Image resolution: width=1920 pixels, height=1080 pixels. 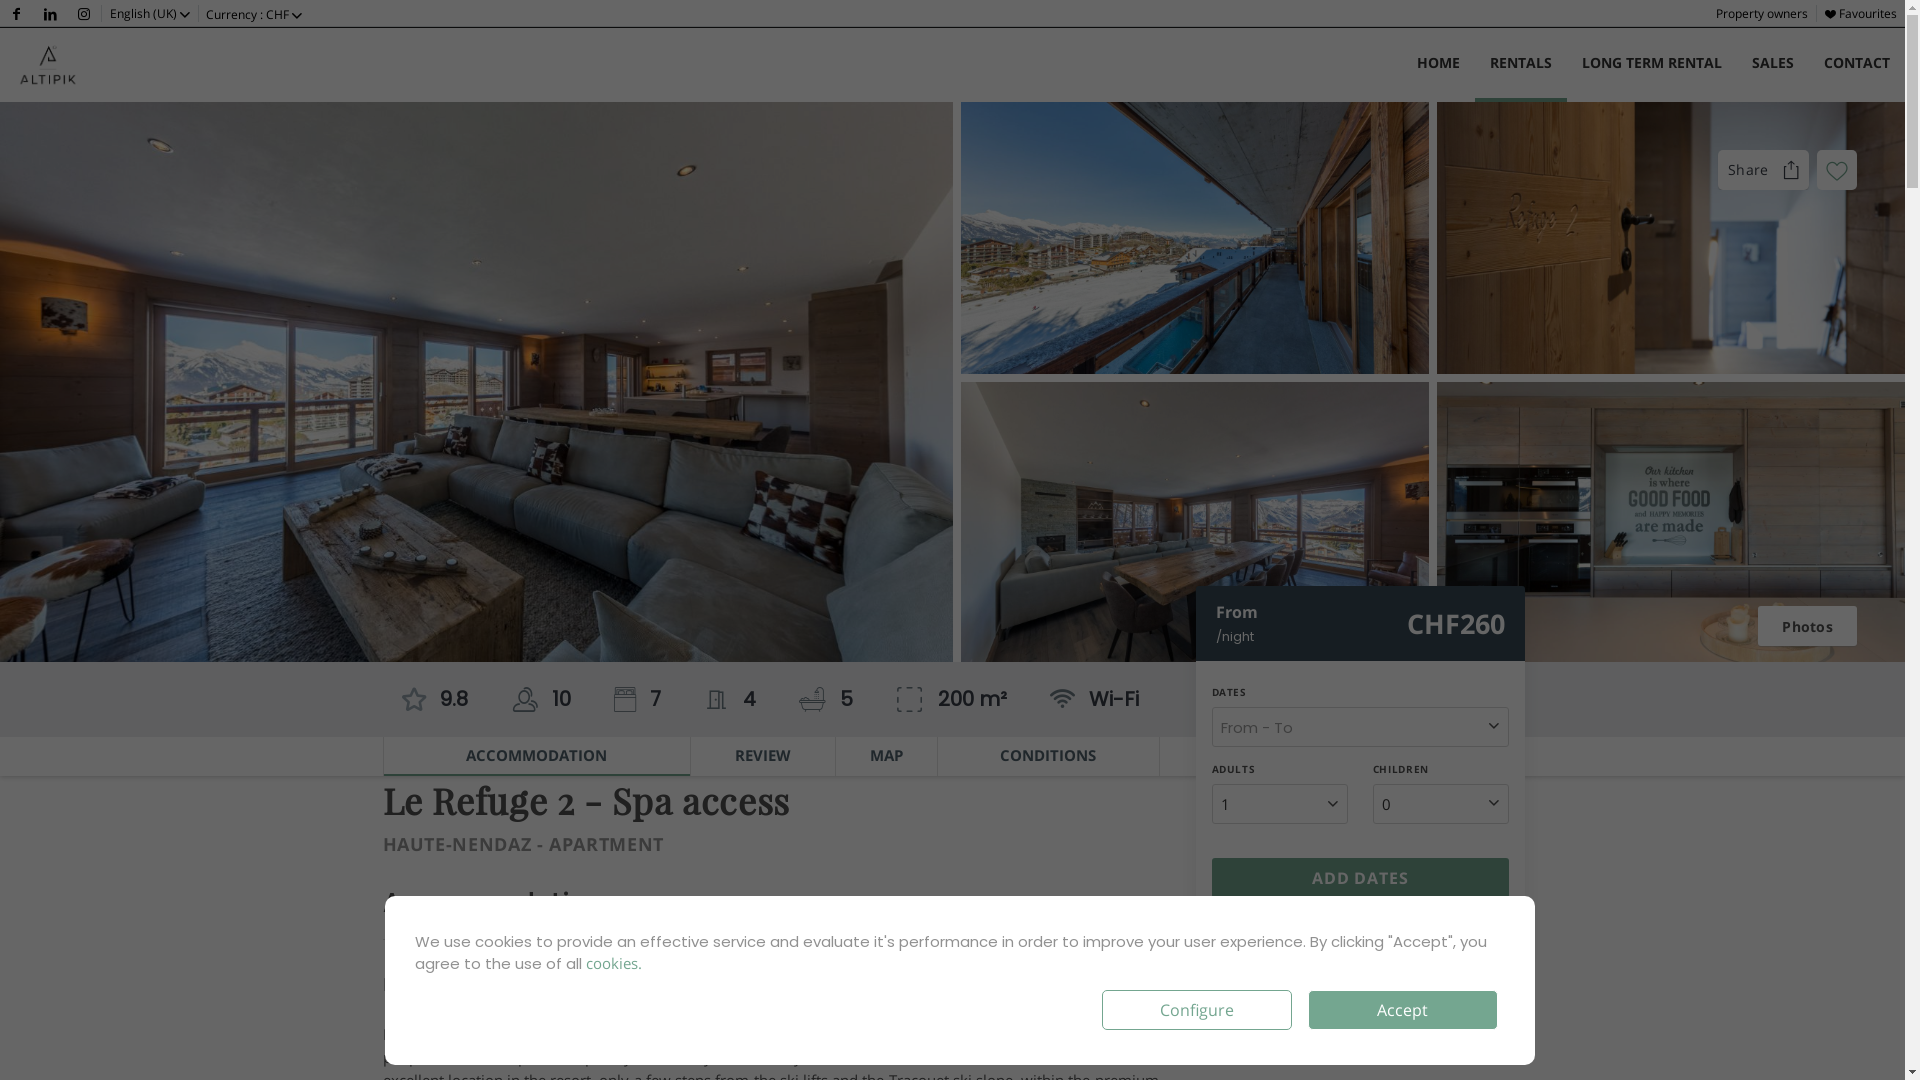 I want to click on SALES, so click(x=1773, y=65).